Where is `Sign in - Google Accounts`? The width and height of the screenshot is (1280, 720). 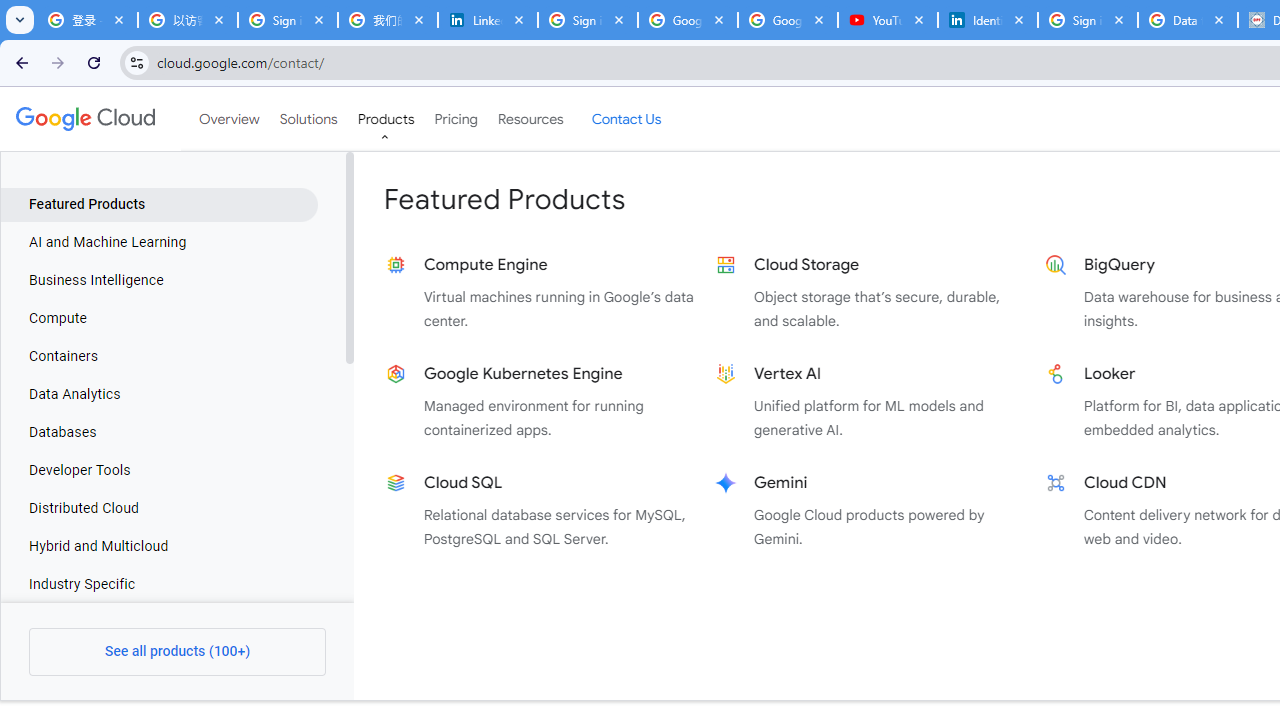 Sign in - Google Accounts is located at coordinates (1088, 20).